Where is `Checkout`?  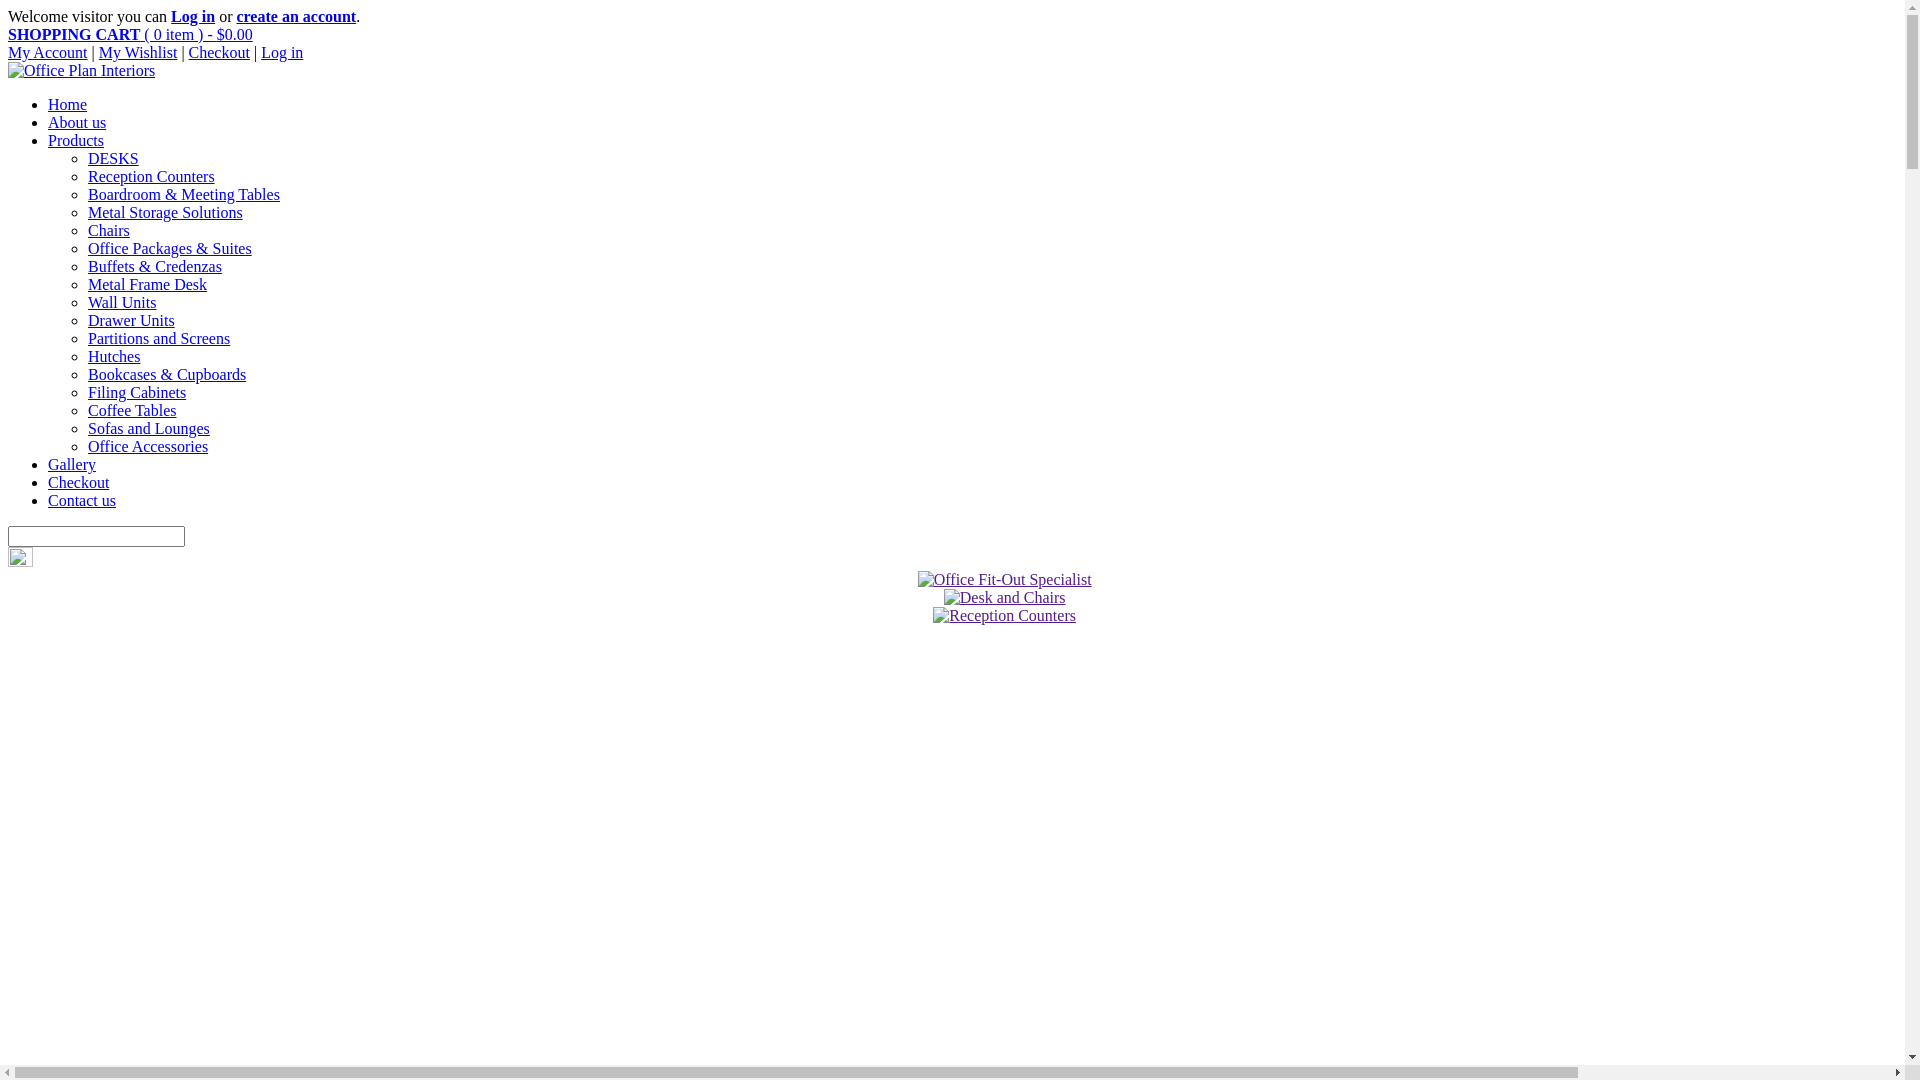
Checkout is located at coordinates (78, 482).